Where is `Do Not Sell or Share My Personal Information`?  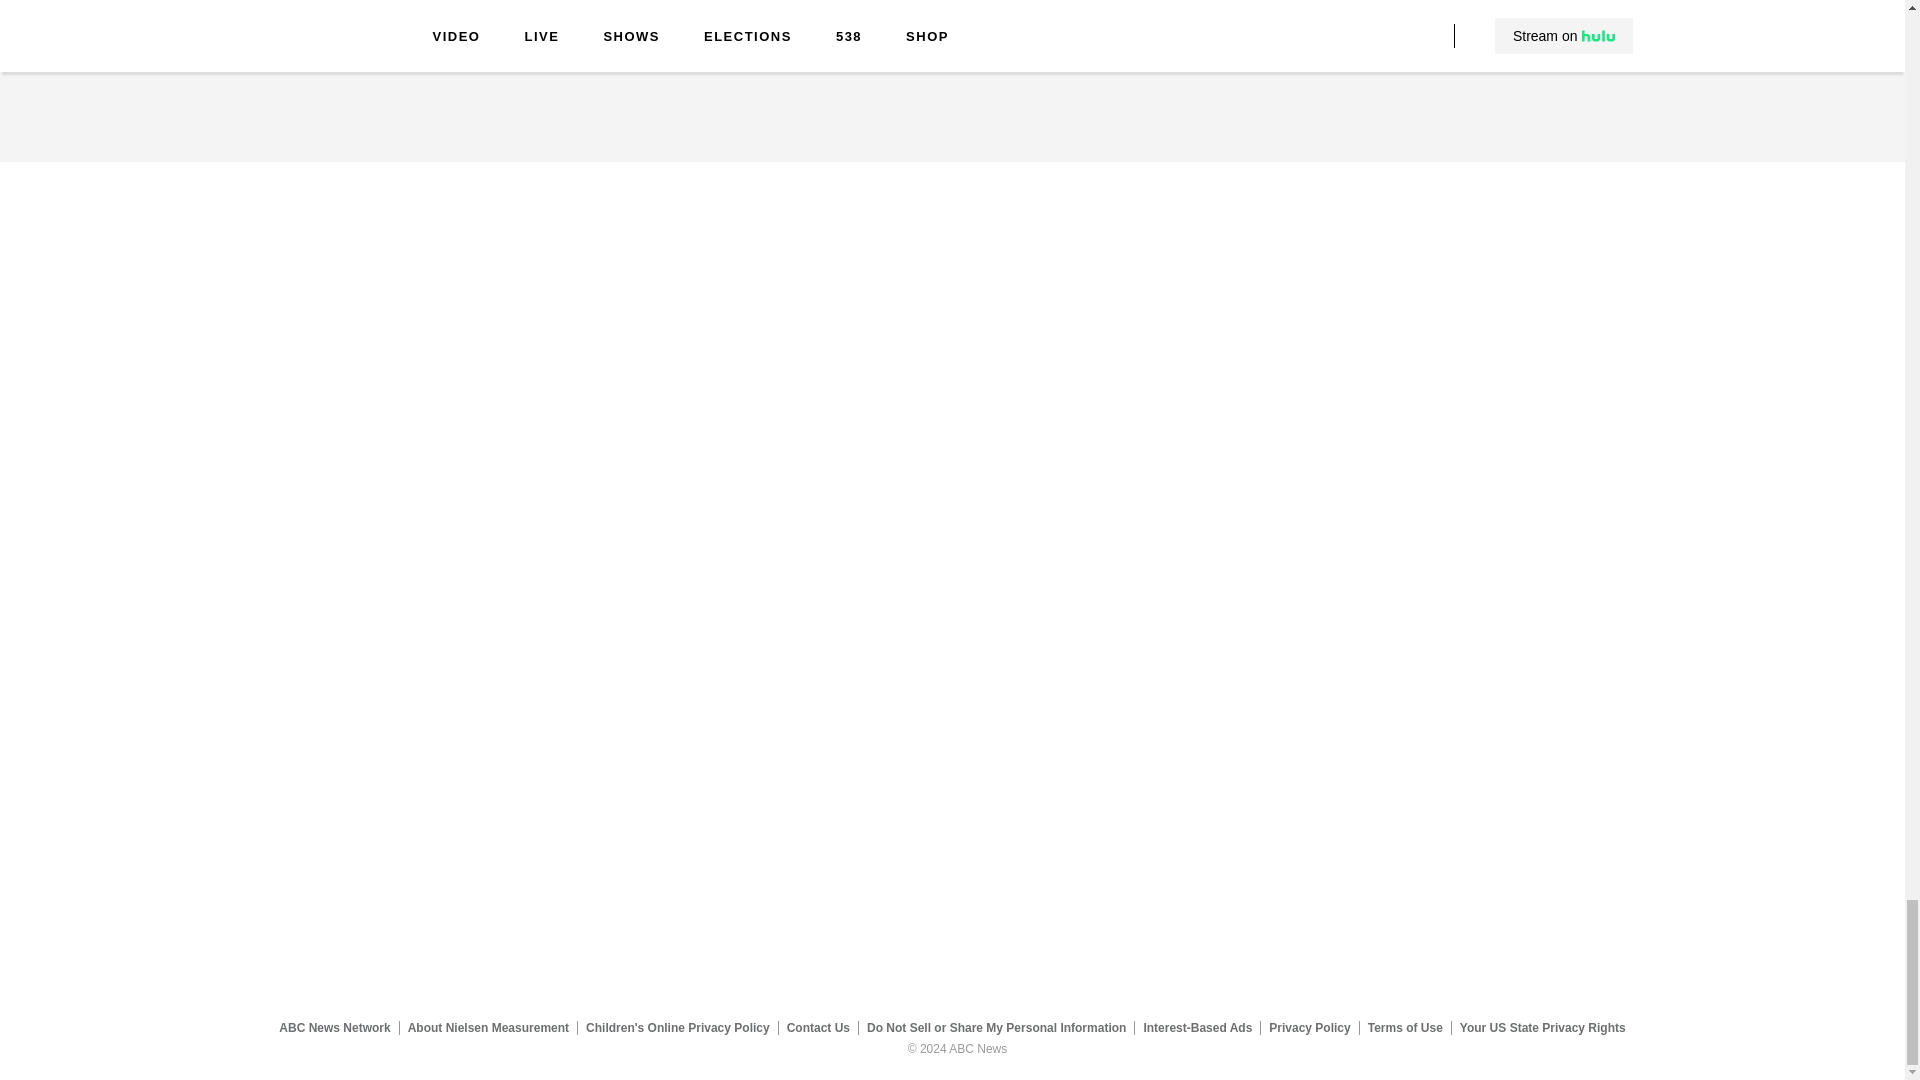
Do Not Sell or Share My Personal Information is located at coordinates (996, 1027).